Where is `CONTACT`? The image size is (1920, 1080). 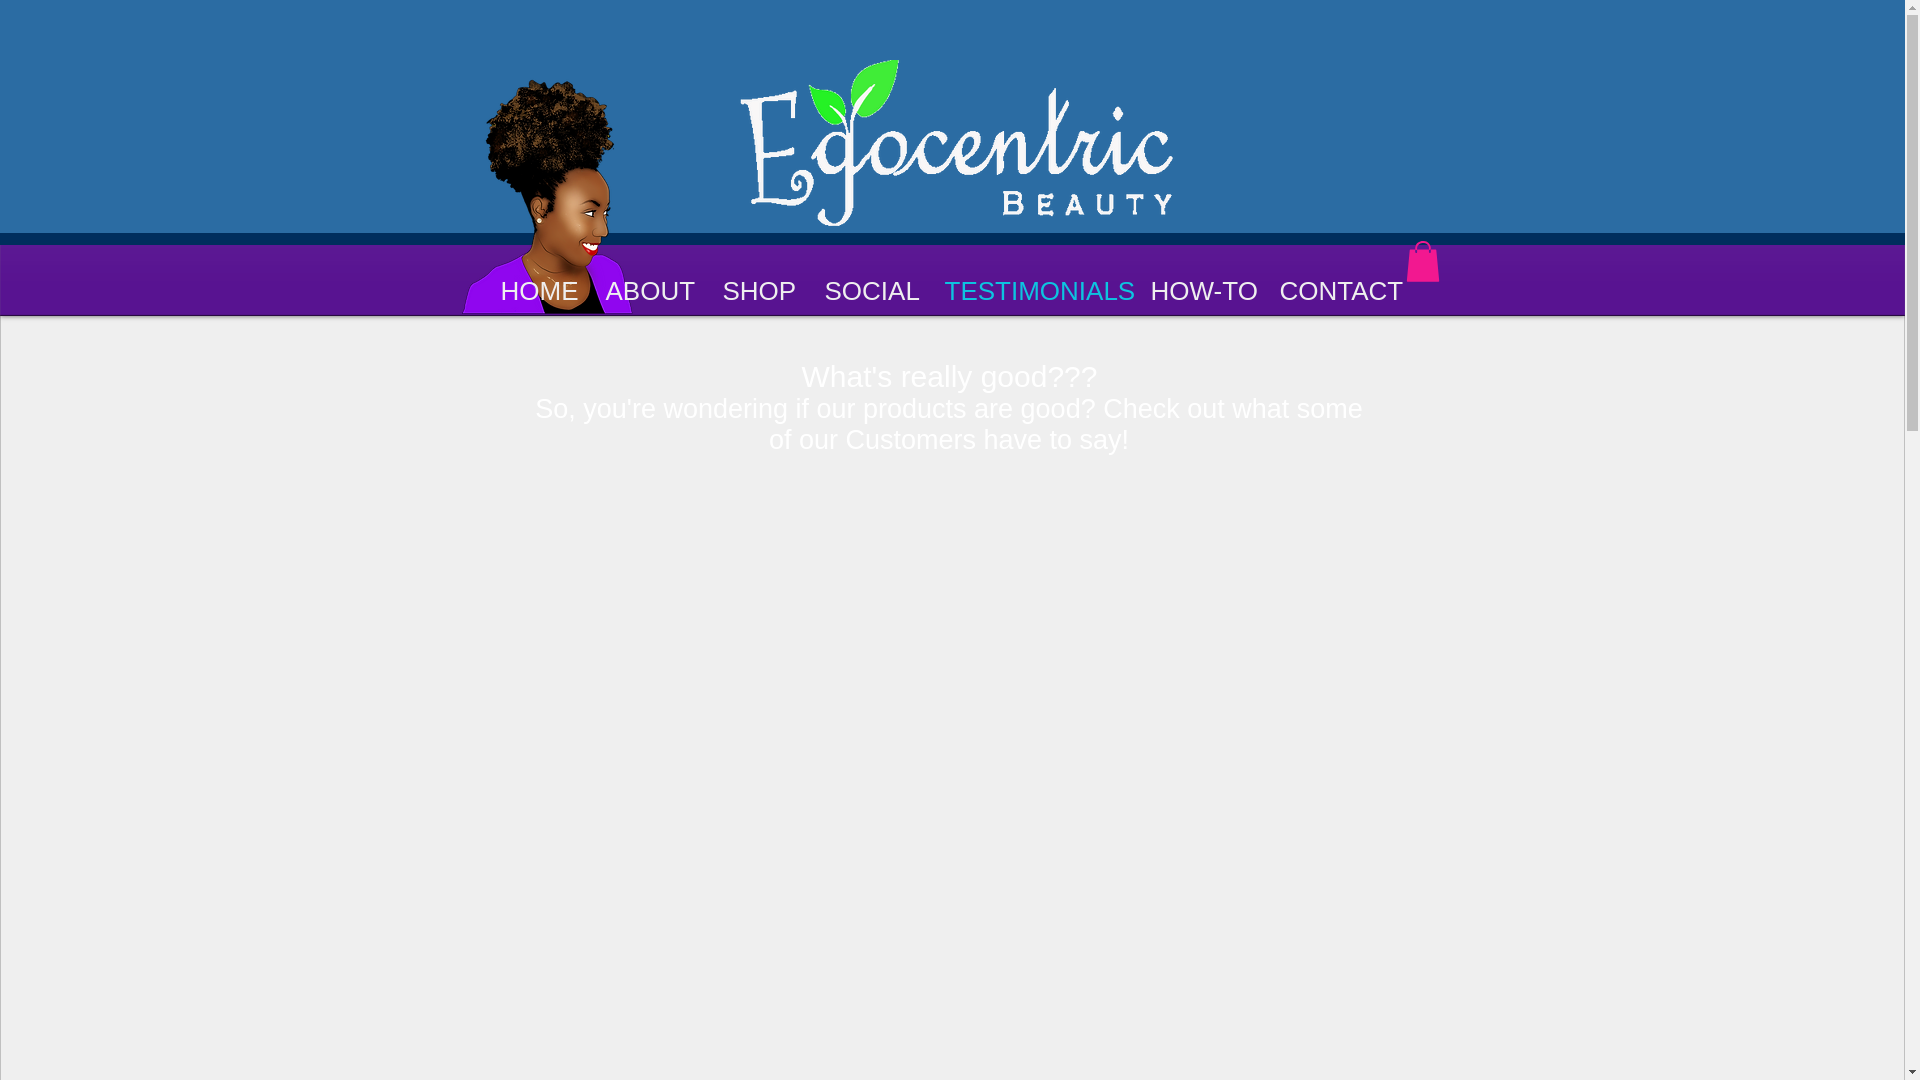
CONTACT is located at coordinates (1333, 288).